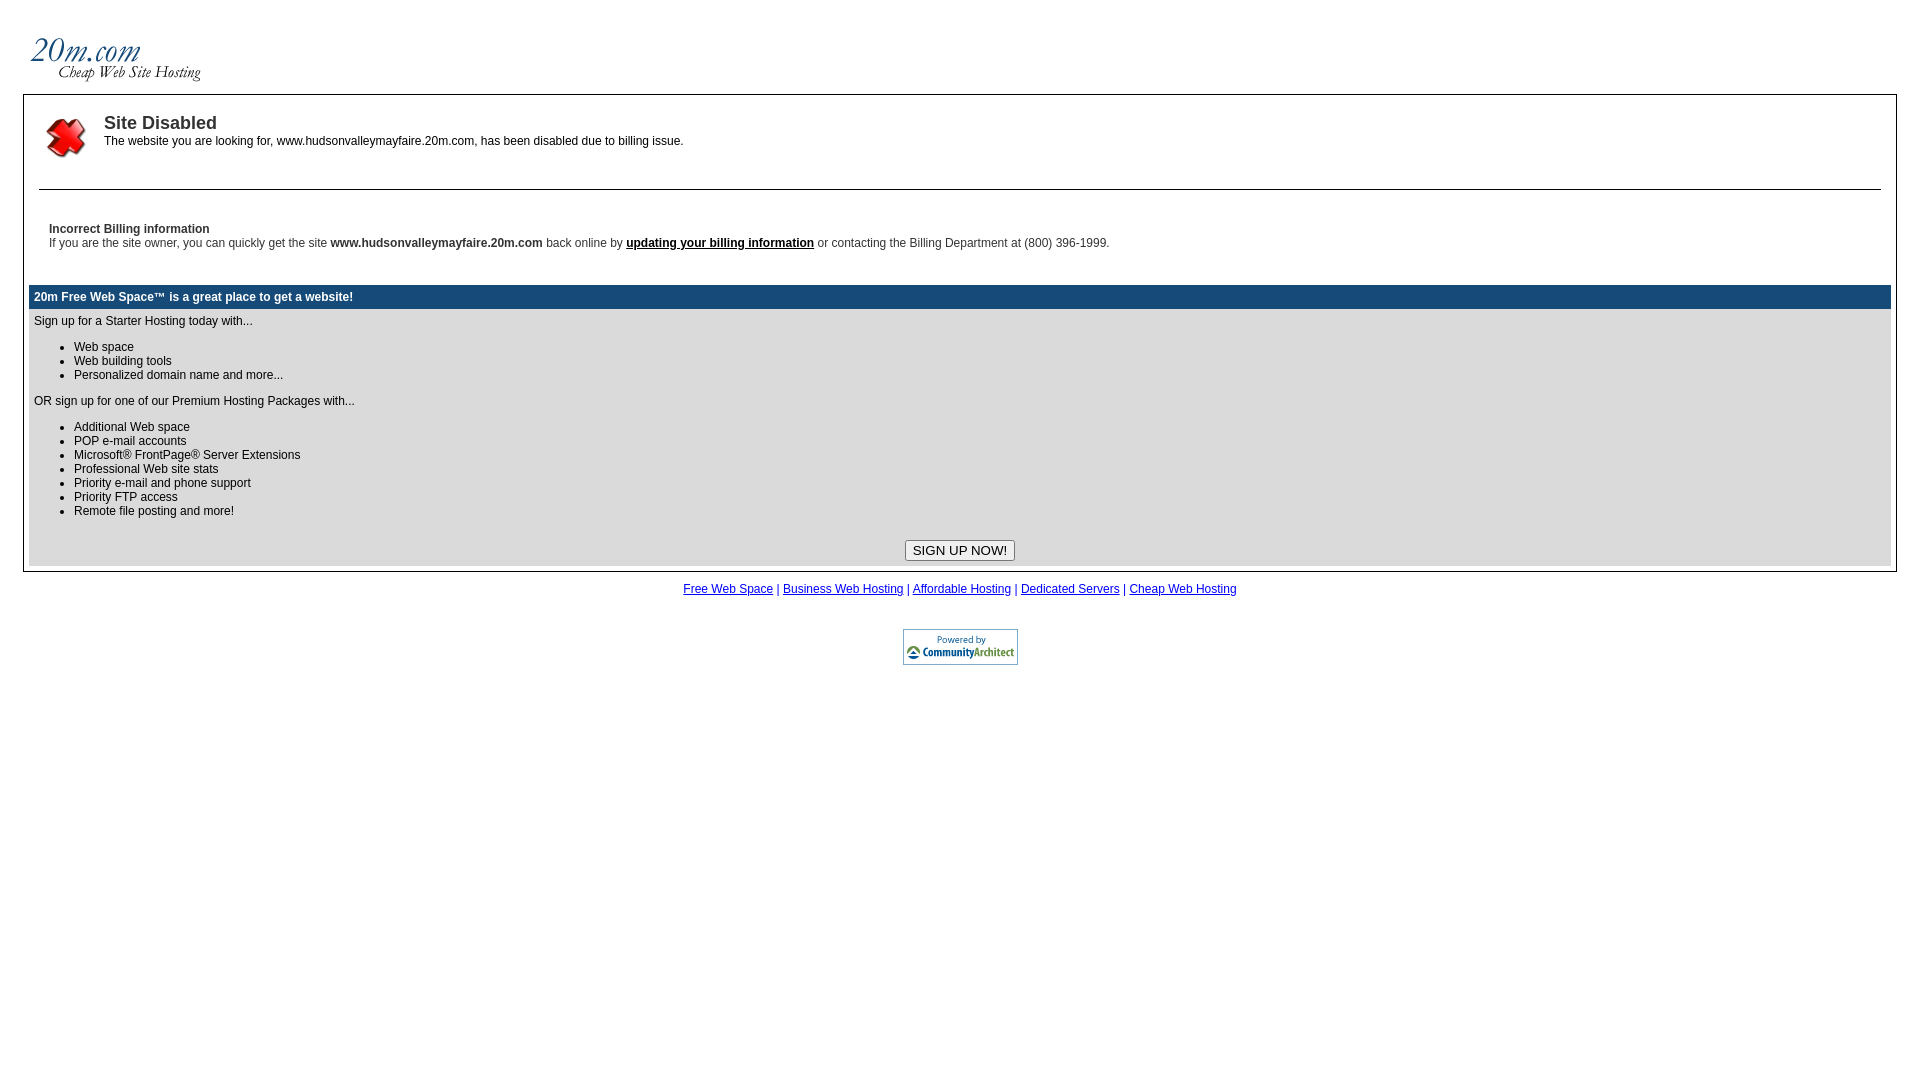 The image size is (1920, 1080). I want to click on Affordable Hosting, so click(962, 589).